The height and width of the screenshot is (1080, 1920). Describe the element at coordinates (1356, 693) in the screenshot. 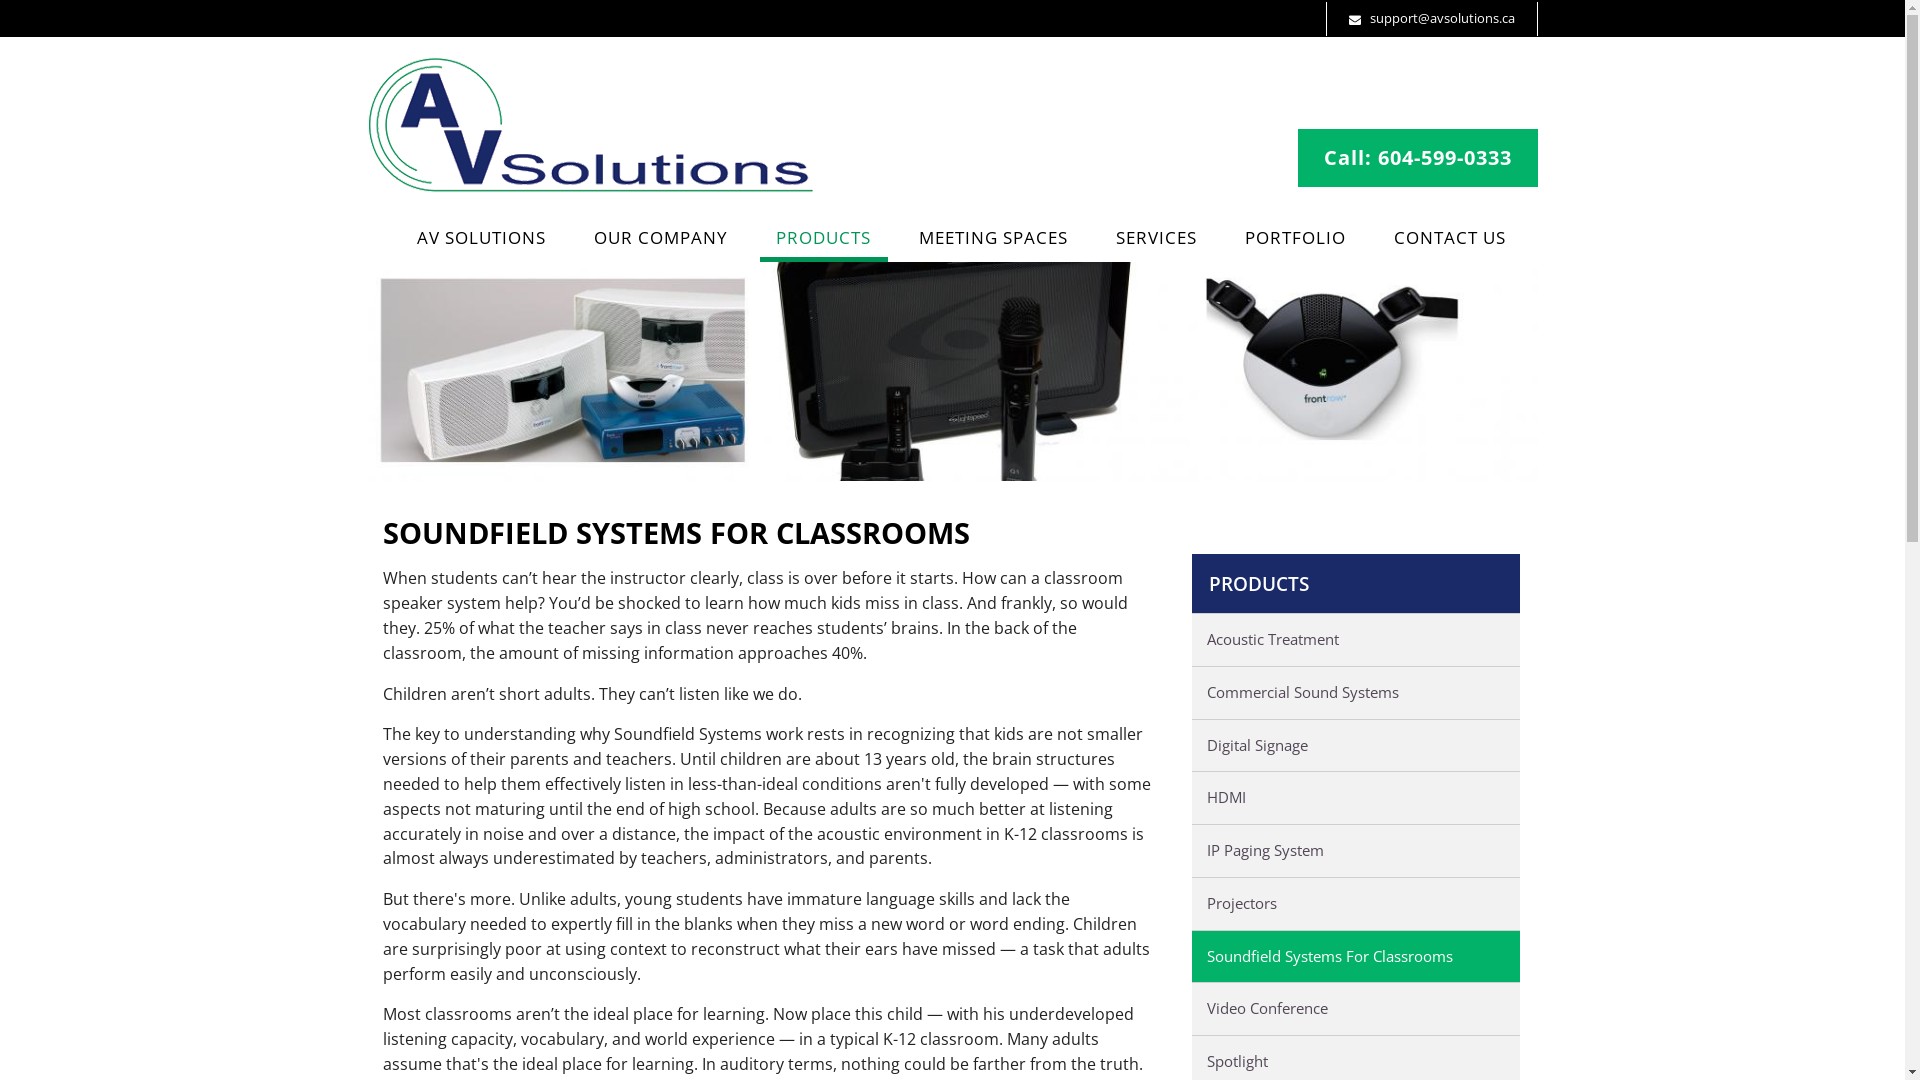

I see `Commercial Sound Systems` at that location.